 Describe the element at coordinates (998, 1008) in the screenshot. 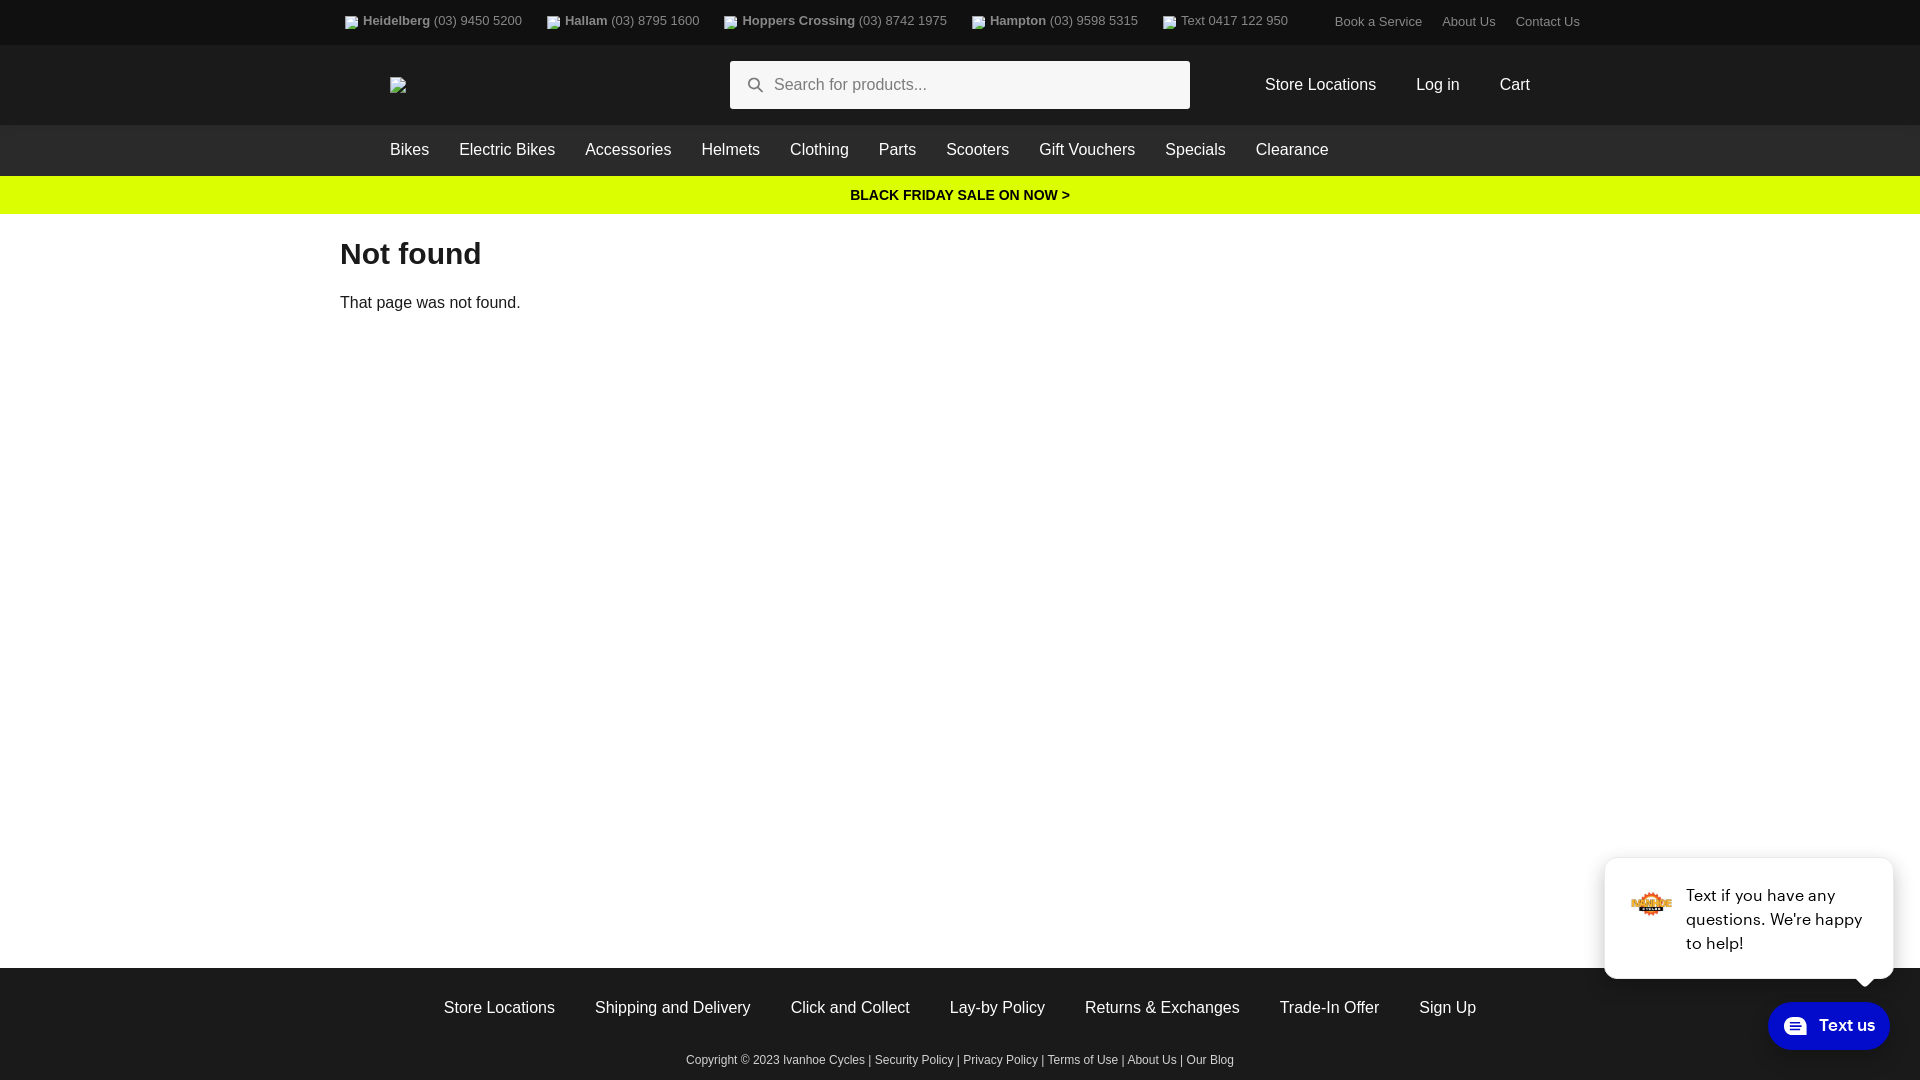

I see `Lay-by Policy` at that location.